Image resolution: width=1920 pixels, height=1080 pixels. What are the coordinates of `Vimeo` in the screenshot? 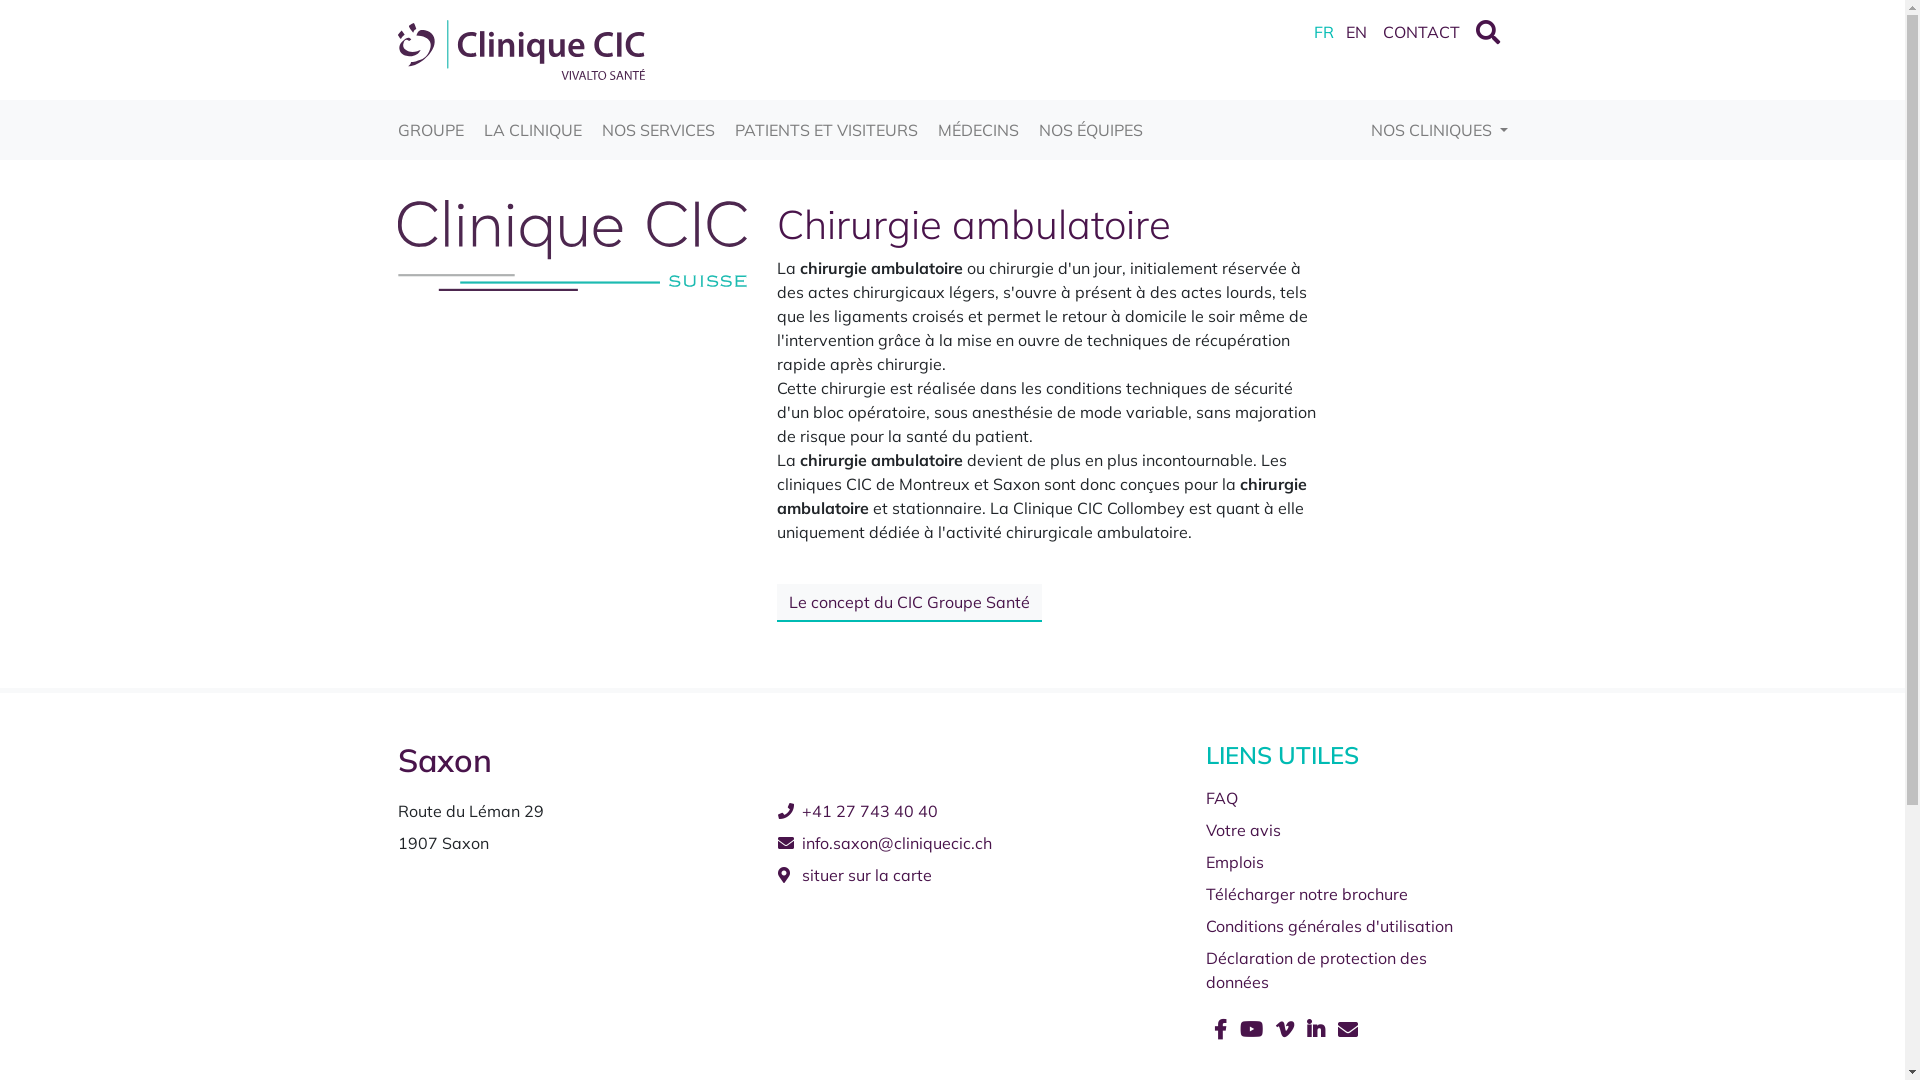 It's located at (1288, 1030).